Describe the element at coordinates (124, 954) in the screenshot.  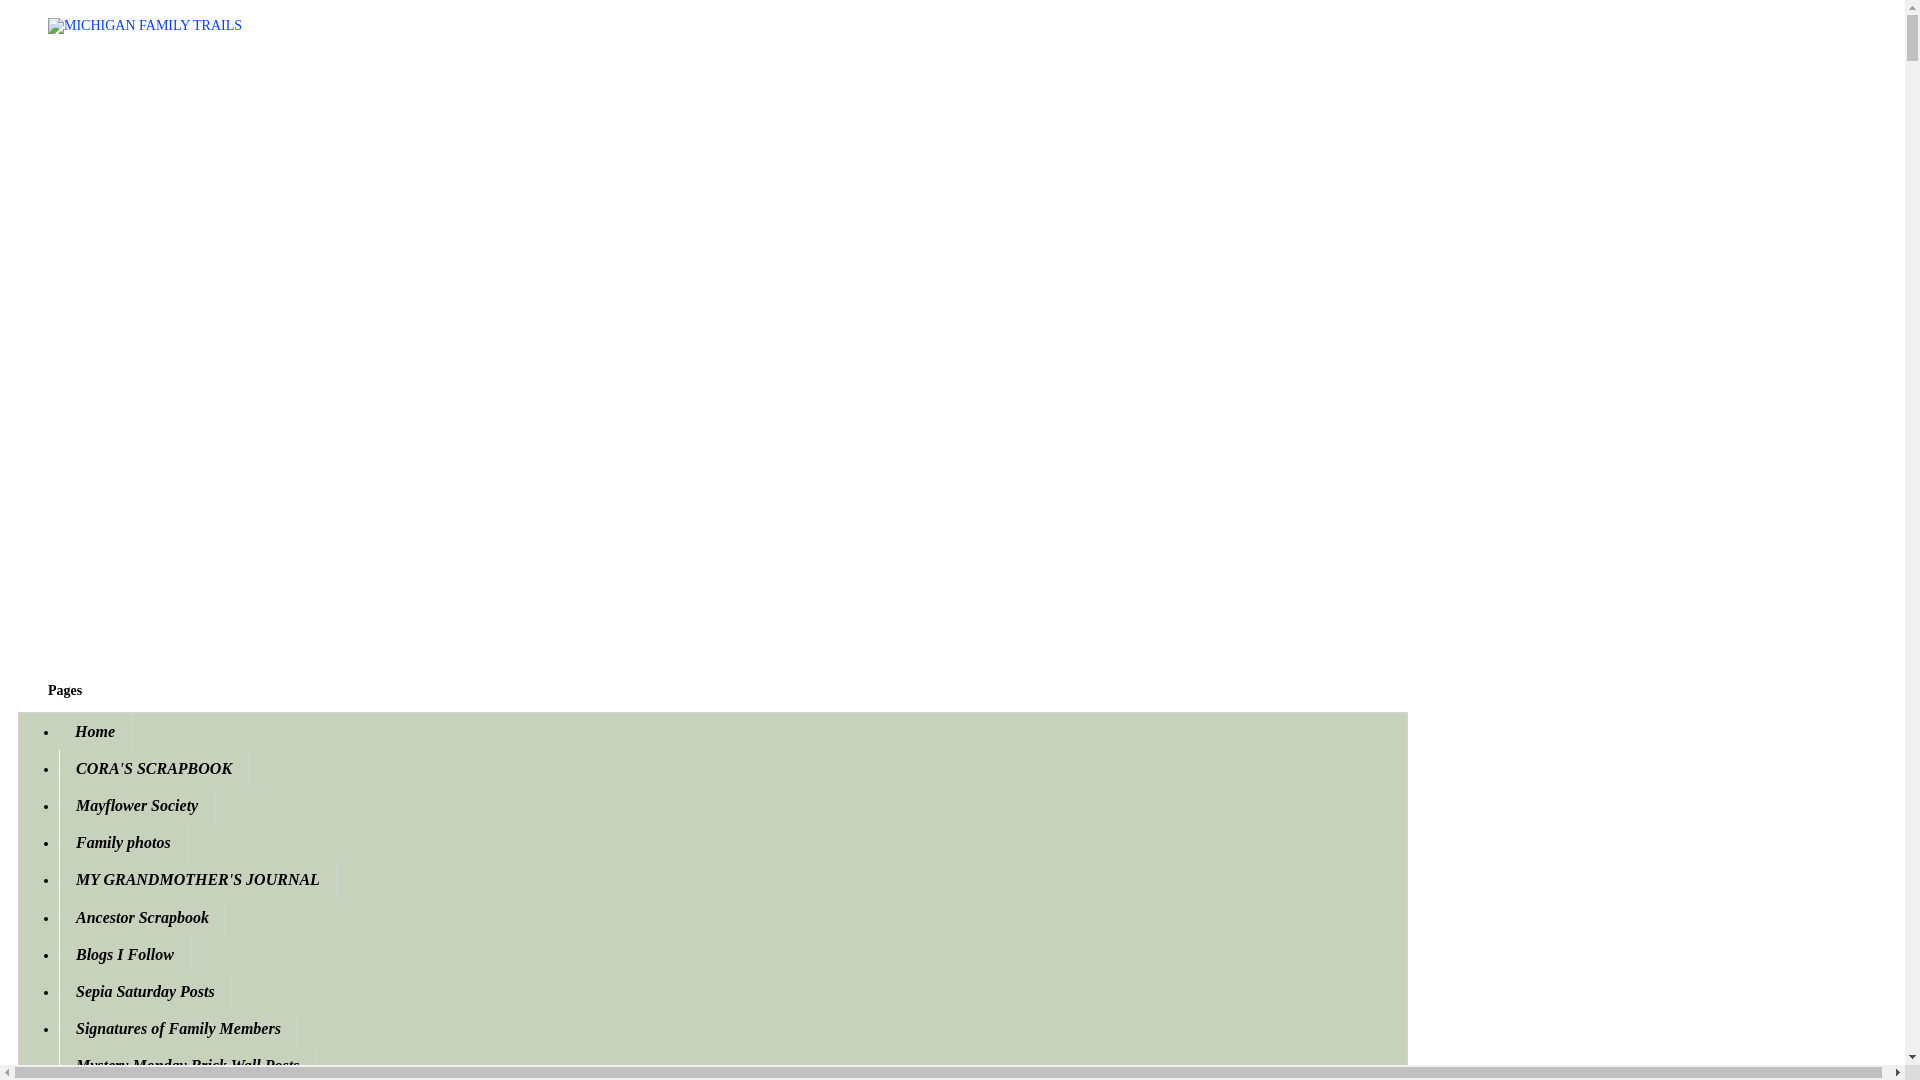
I see `Blogs I Follow` at that location.